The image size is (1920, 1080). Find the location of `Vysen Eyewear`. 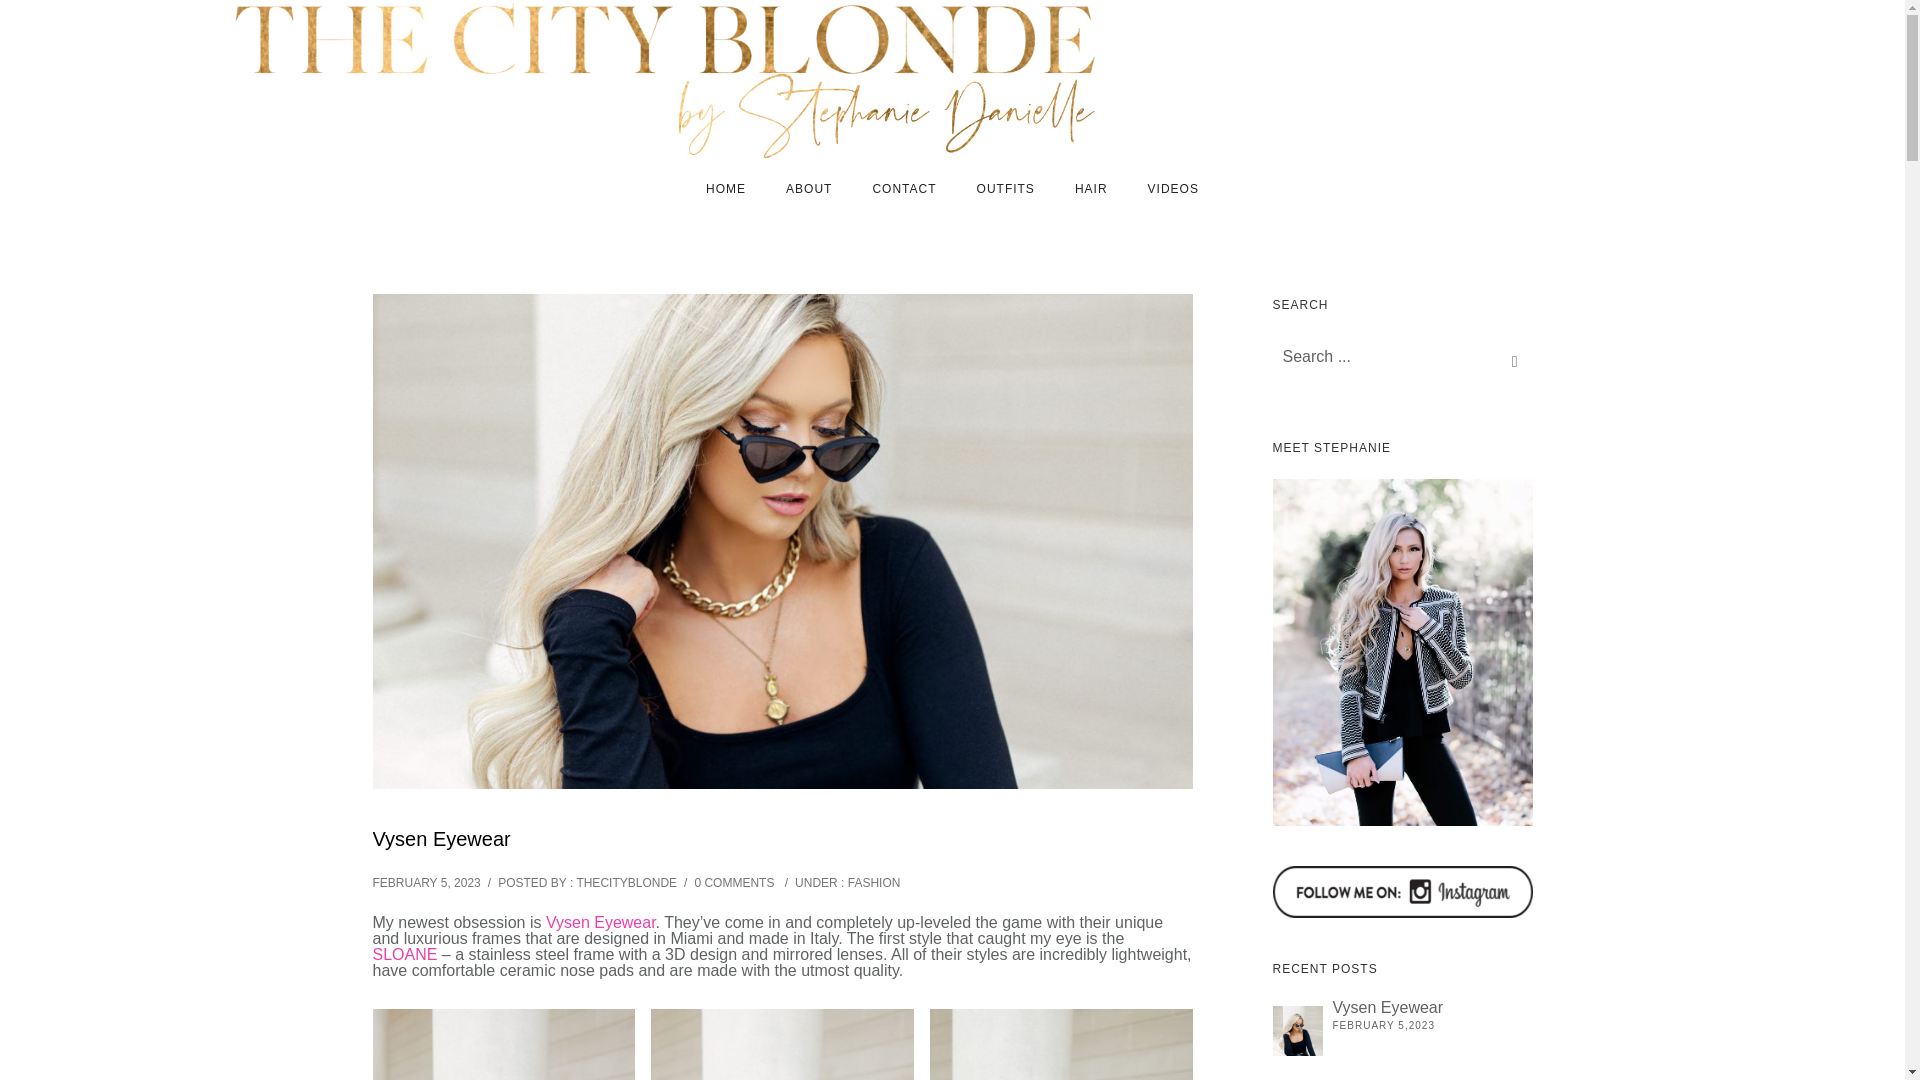

Vysen Eyewear is located at coordinates (441, 838).